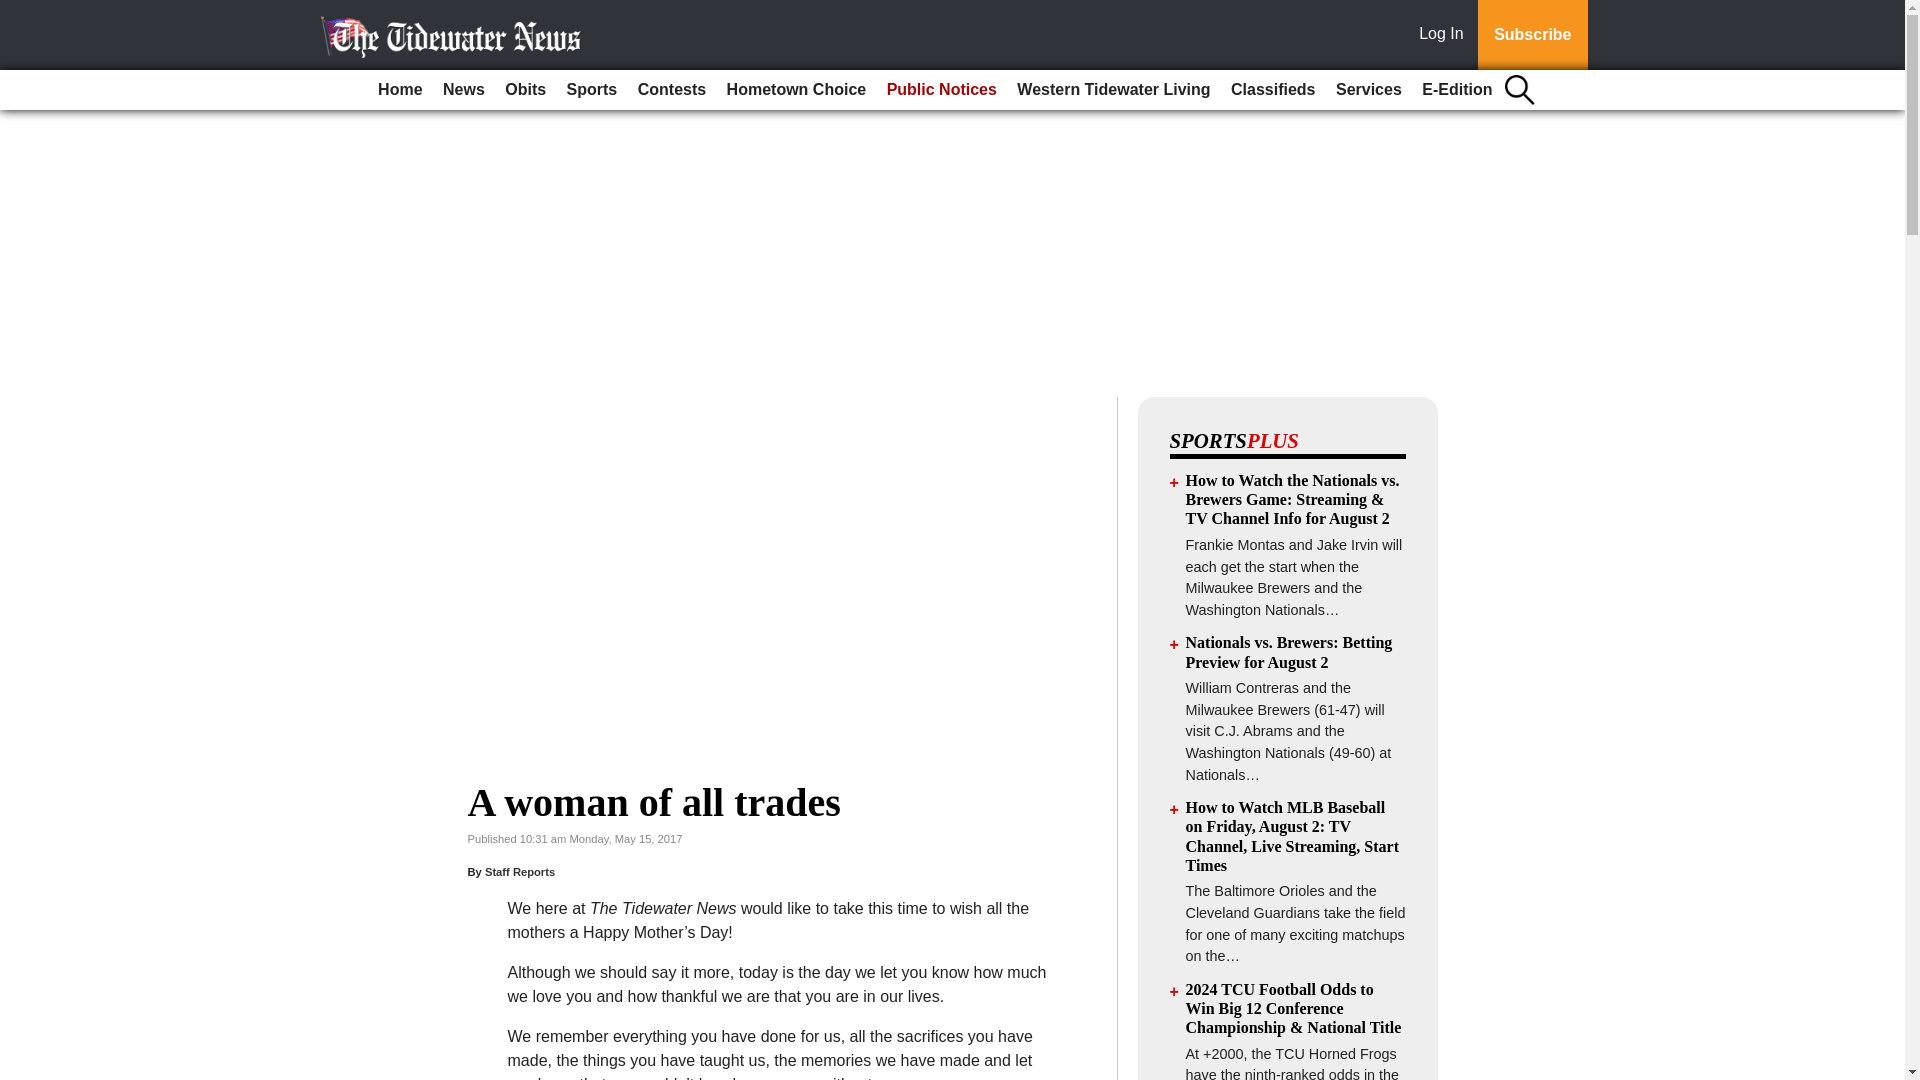  I want to click on Staff Reports, so click(520, 872).